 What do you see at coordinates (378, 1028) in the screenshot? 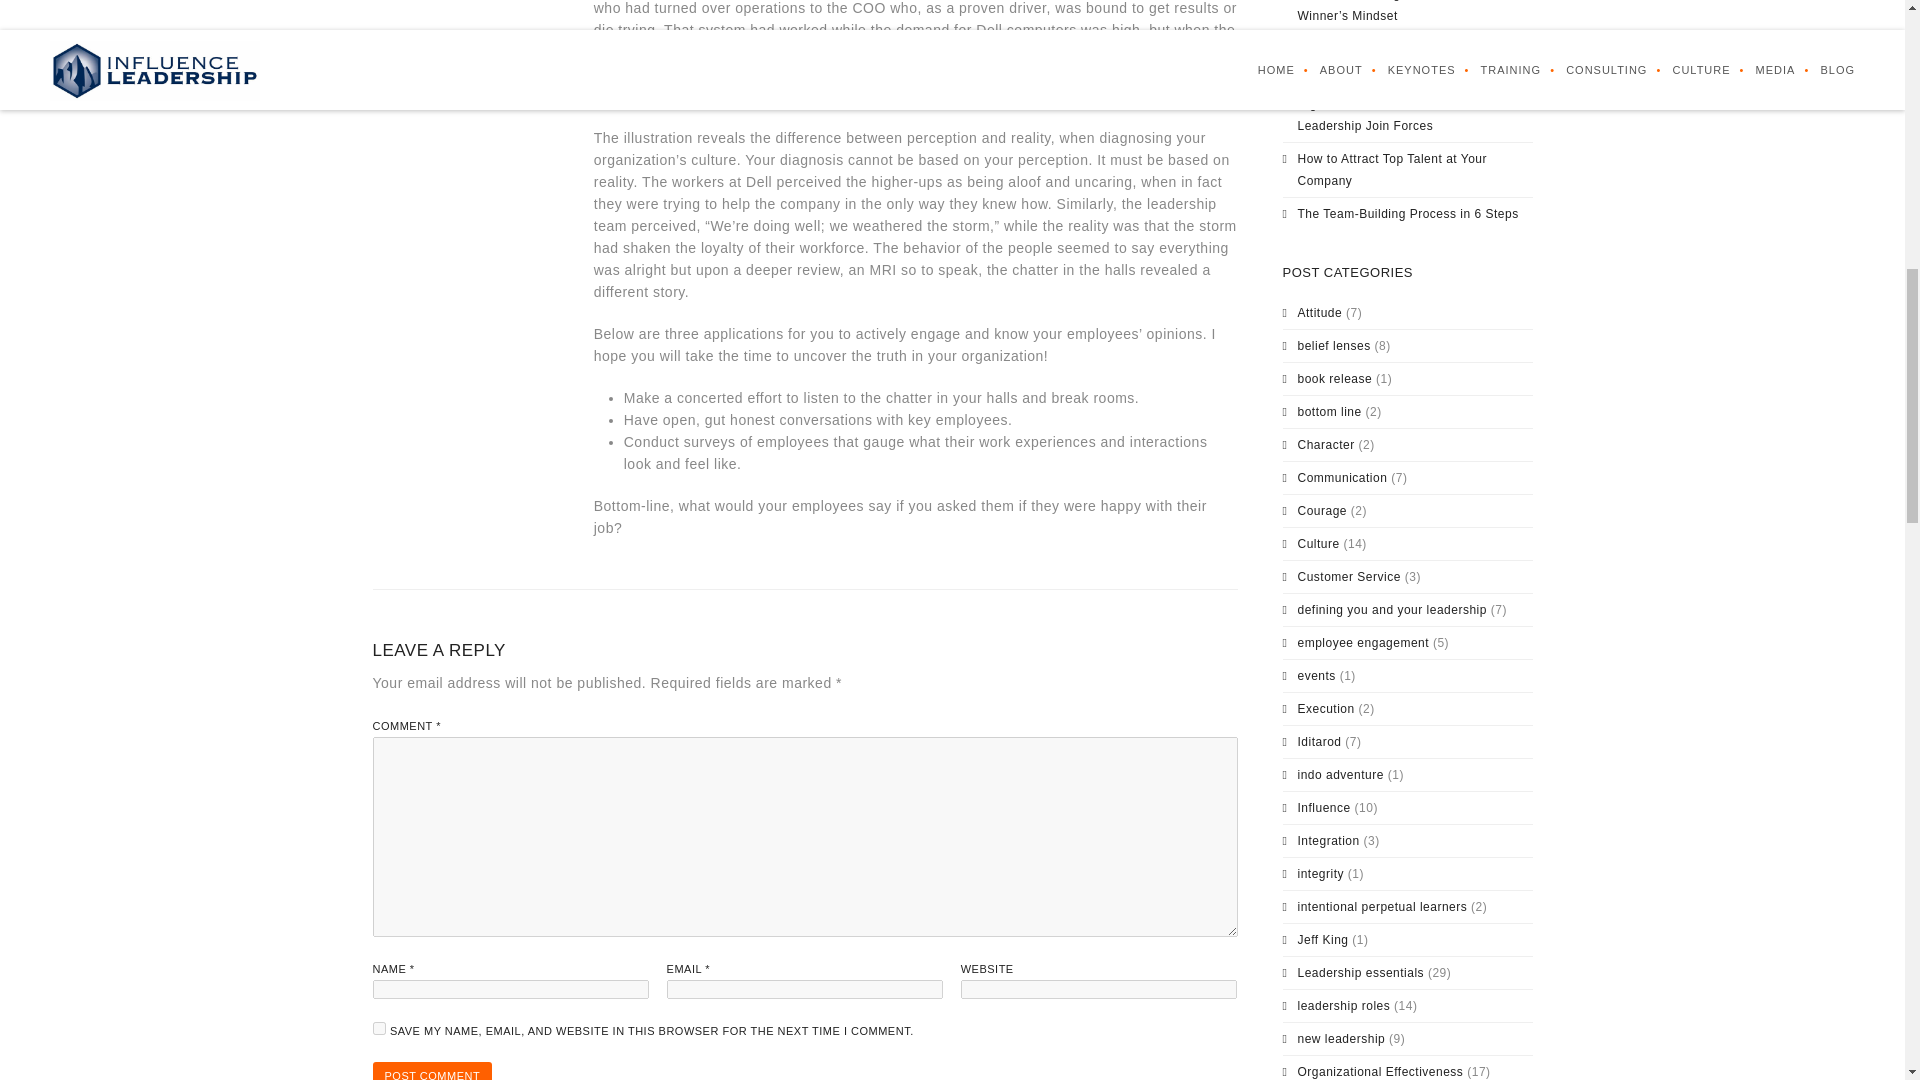
I see `yes` at bounding box center [378, 1028].